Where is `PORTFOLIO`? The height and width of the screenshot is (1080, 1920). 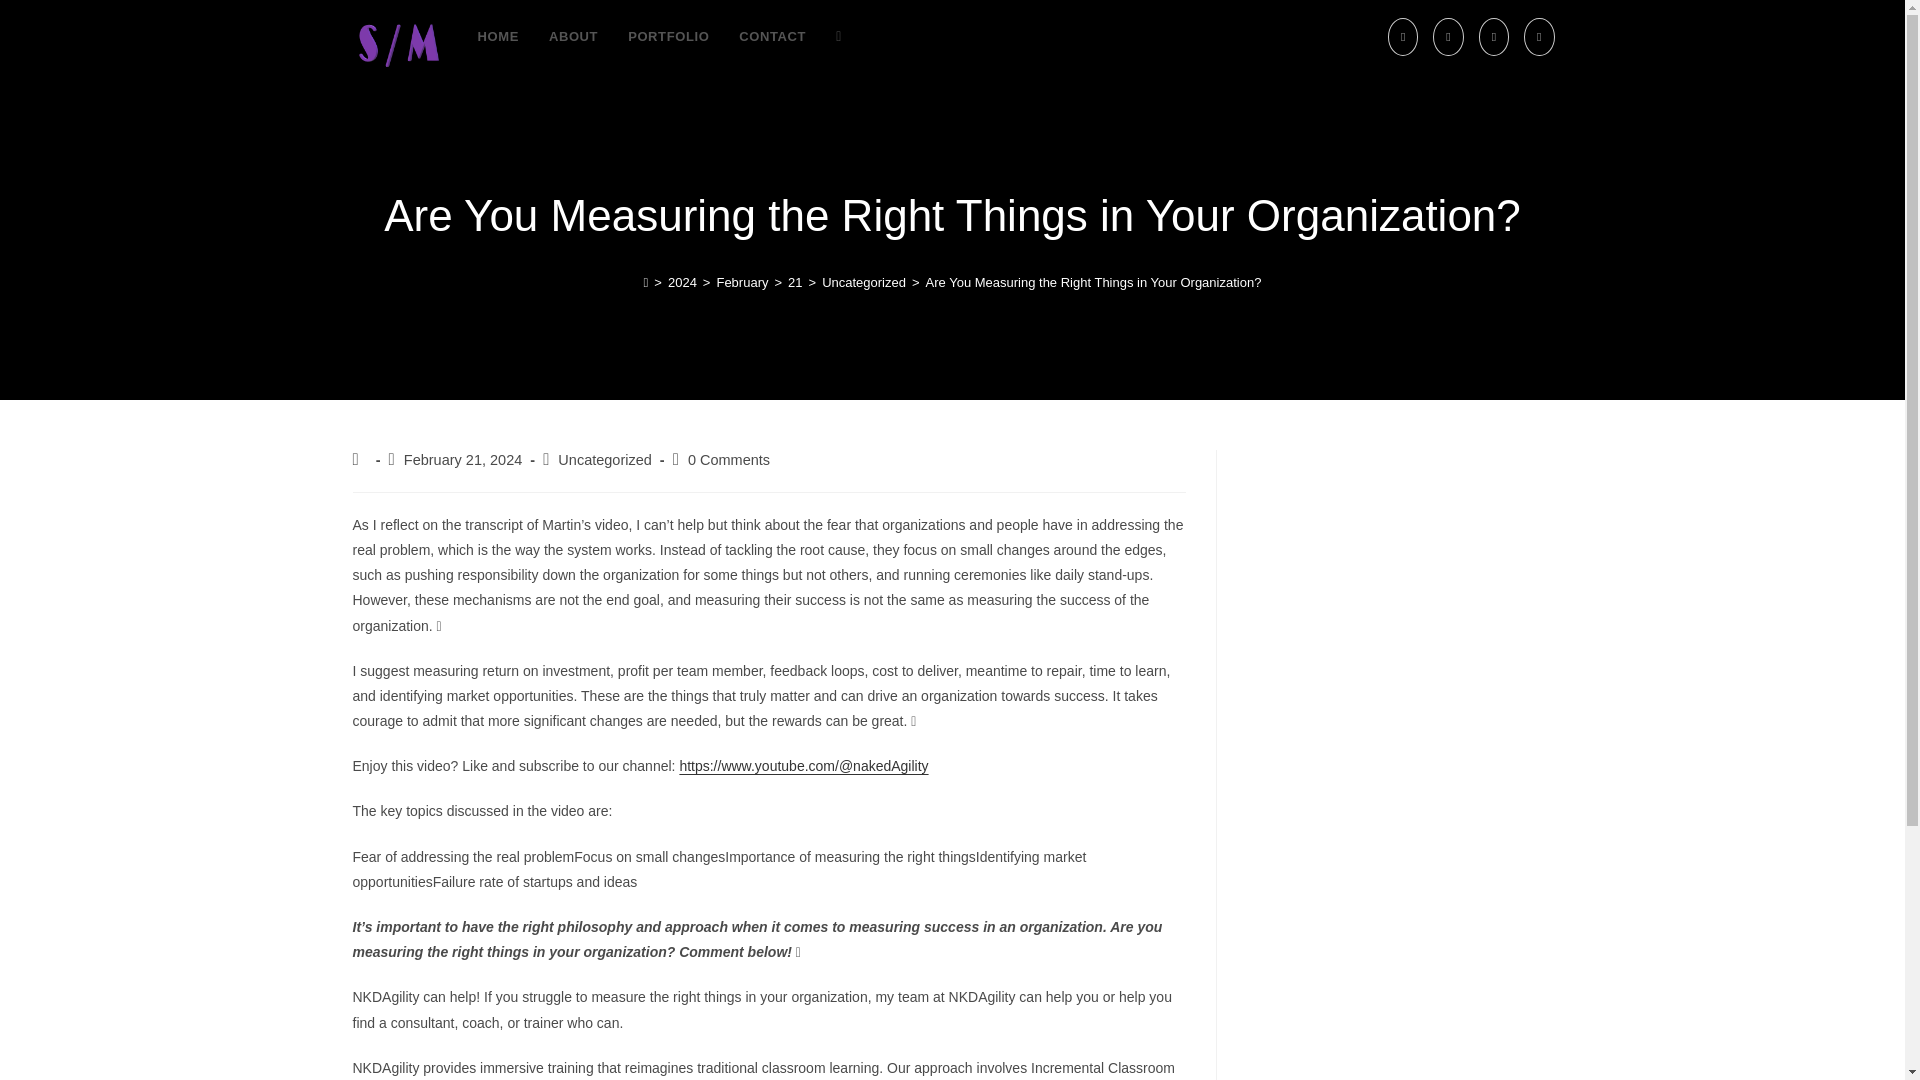
PORTFOLIO is located at coordinates (668, 37).